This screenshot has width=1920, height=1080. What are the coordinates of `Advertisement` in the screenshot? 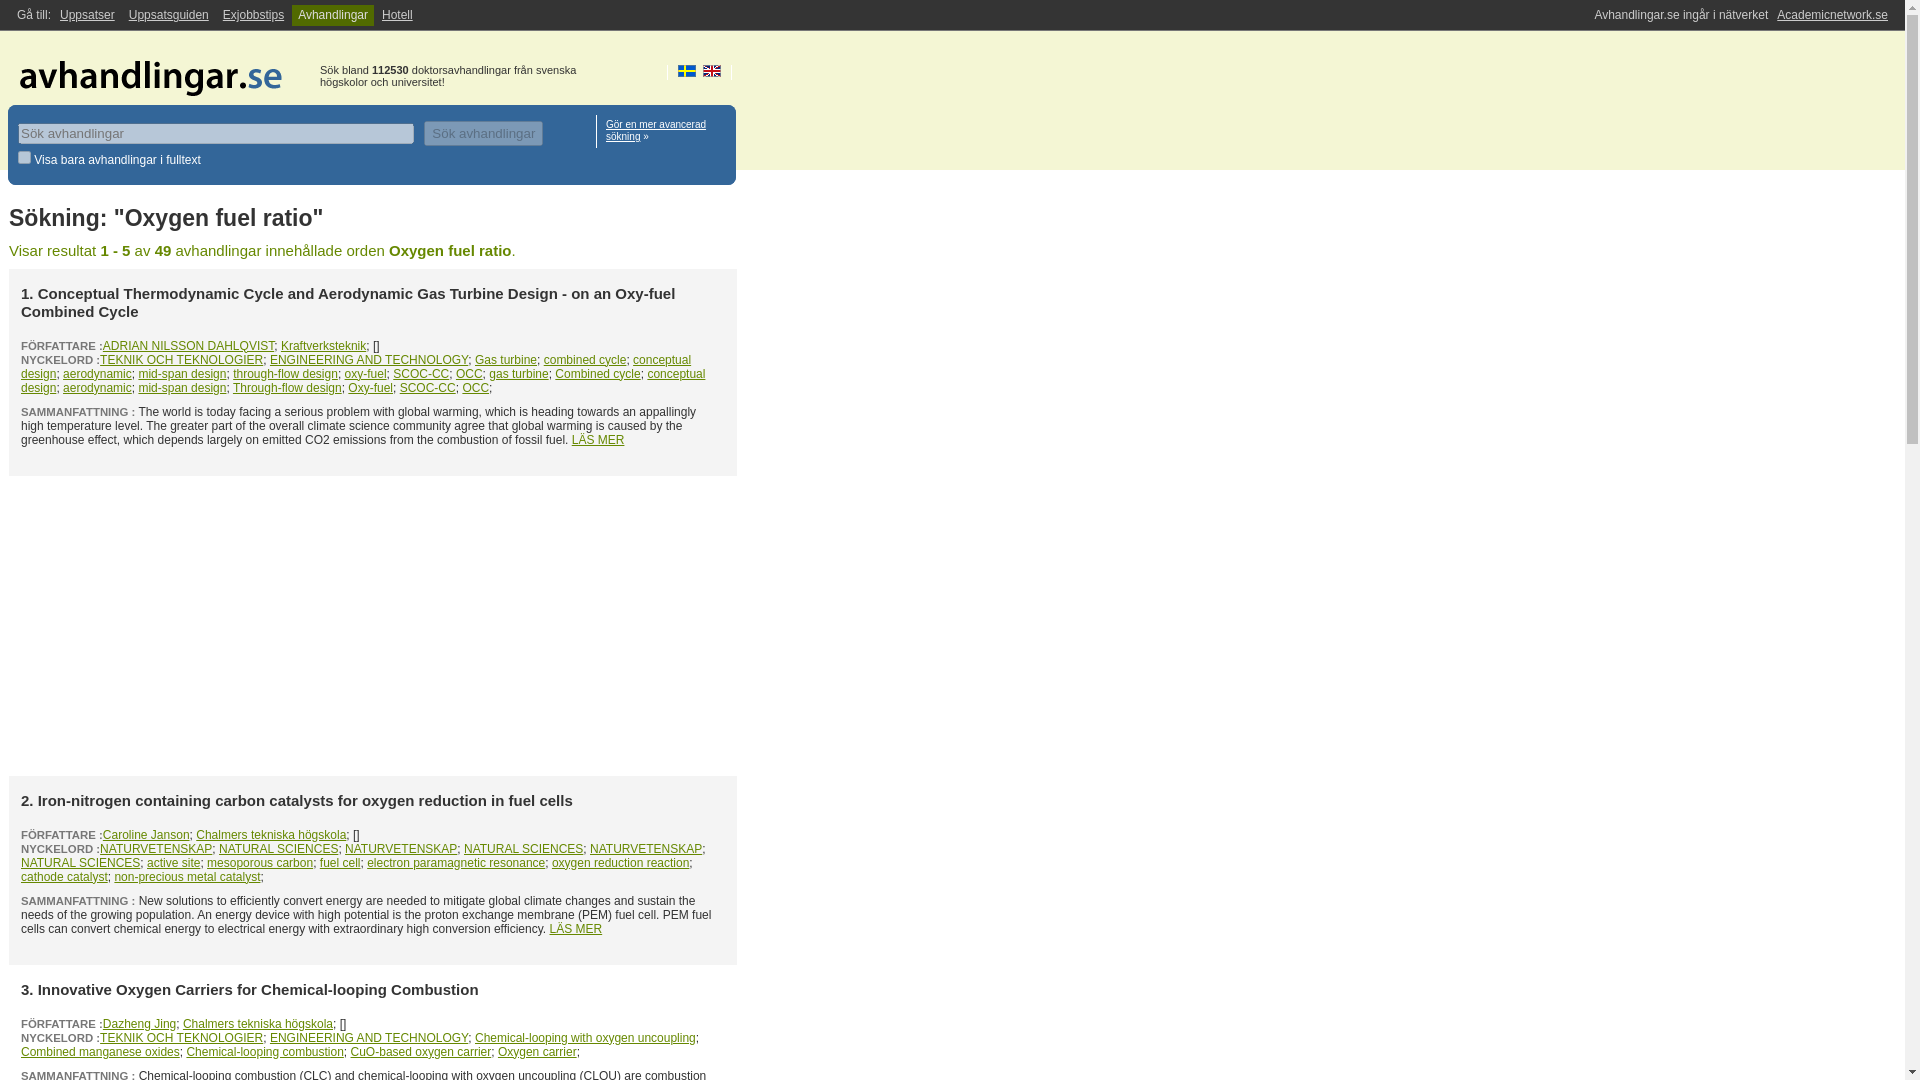 It's located at (373, 626).